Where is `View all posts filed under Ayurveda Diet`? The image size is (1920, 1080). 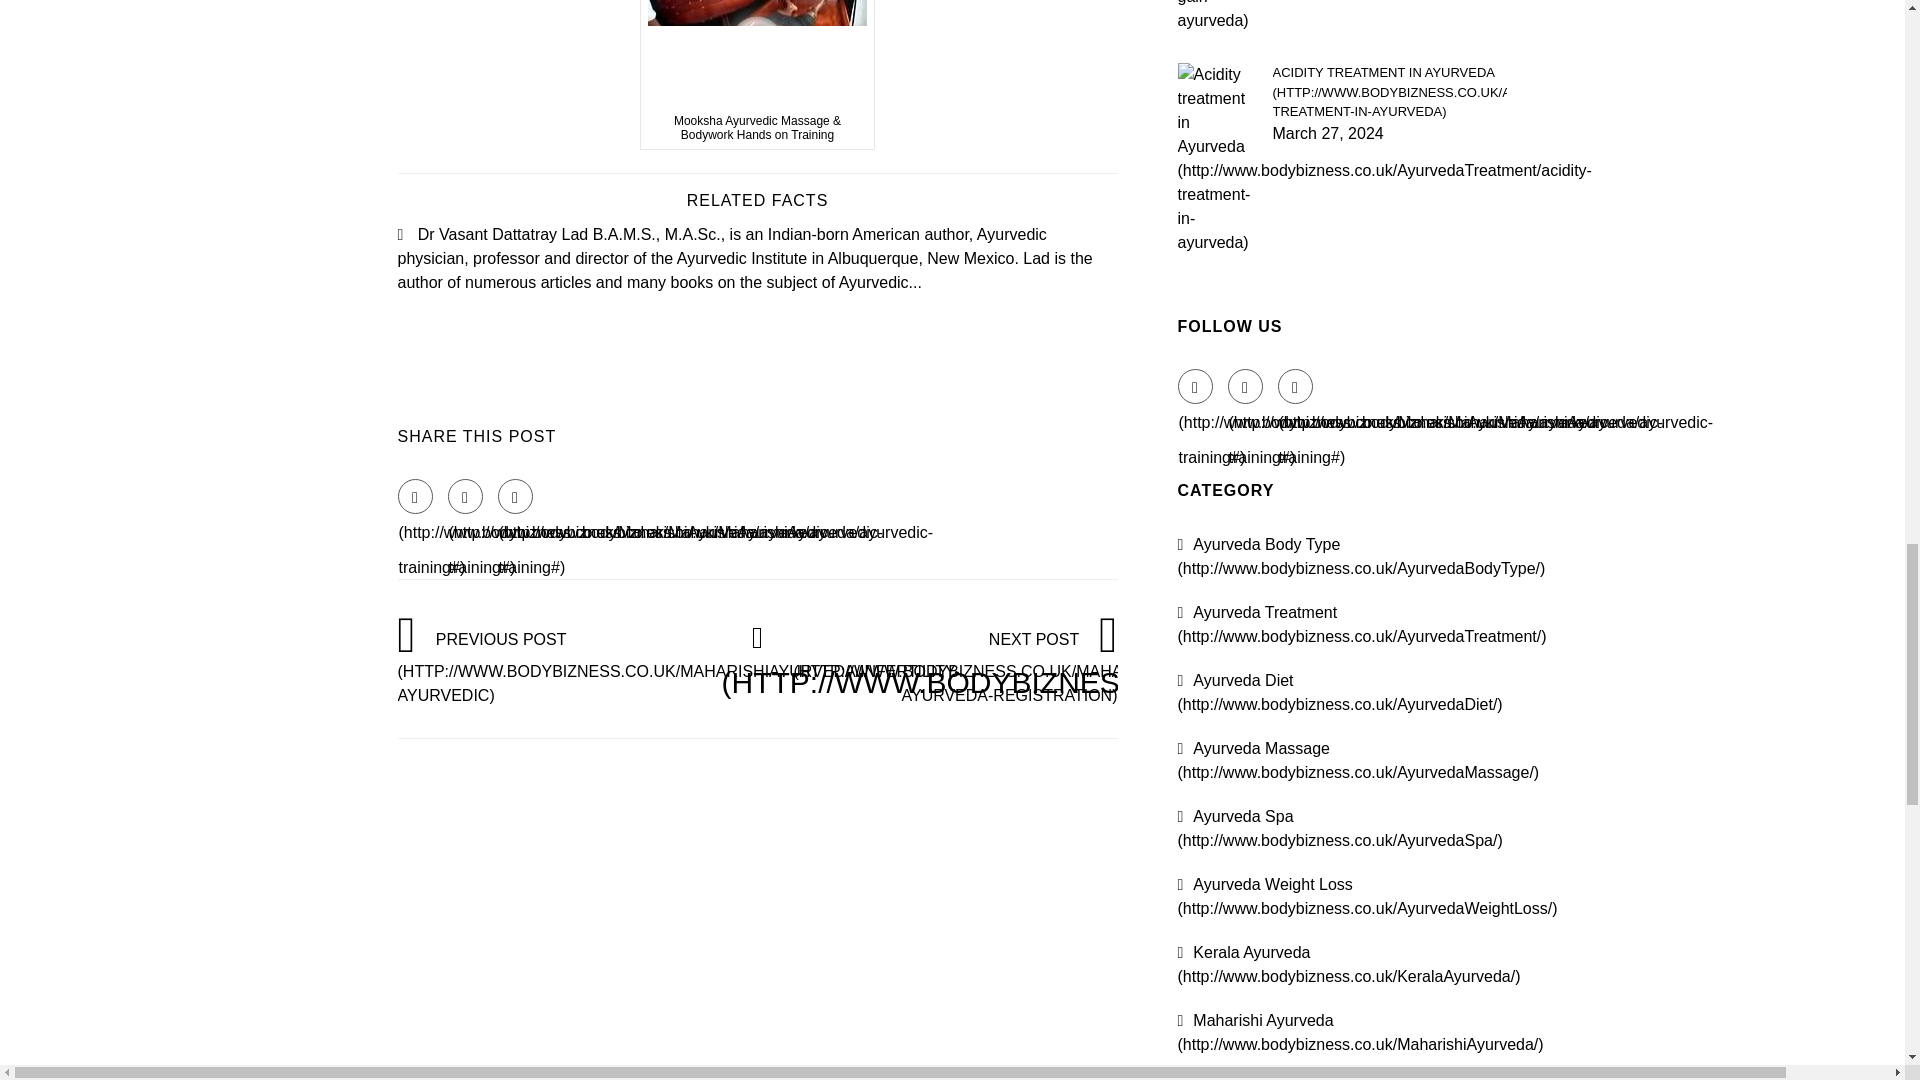 View all posts filed under Ayurveda Diet is located at coordinates (1340, 692).